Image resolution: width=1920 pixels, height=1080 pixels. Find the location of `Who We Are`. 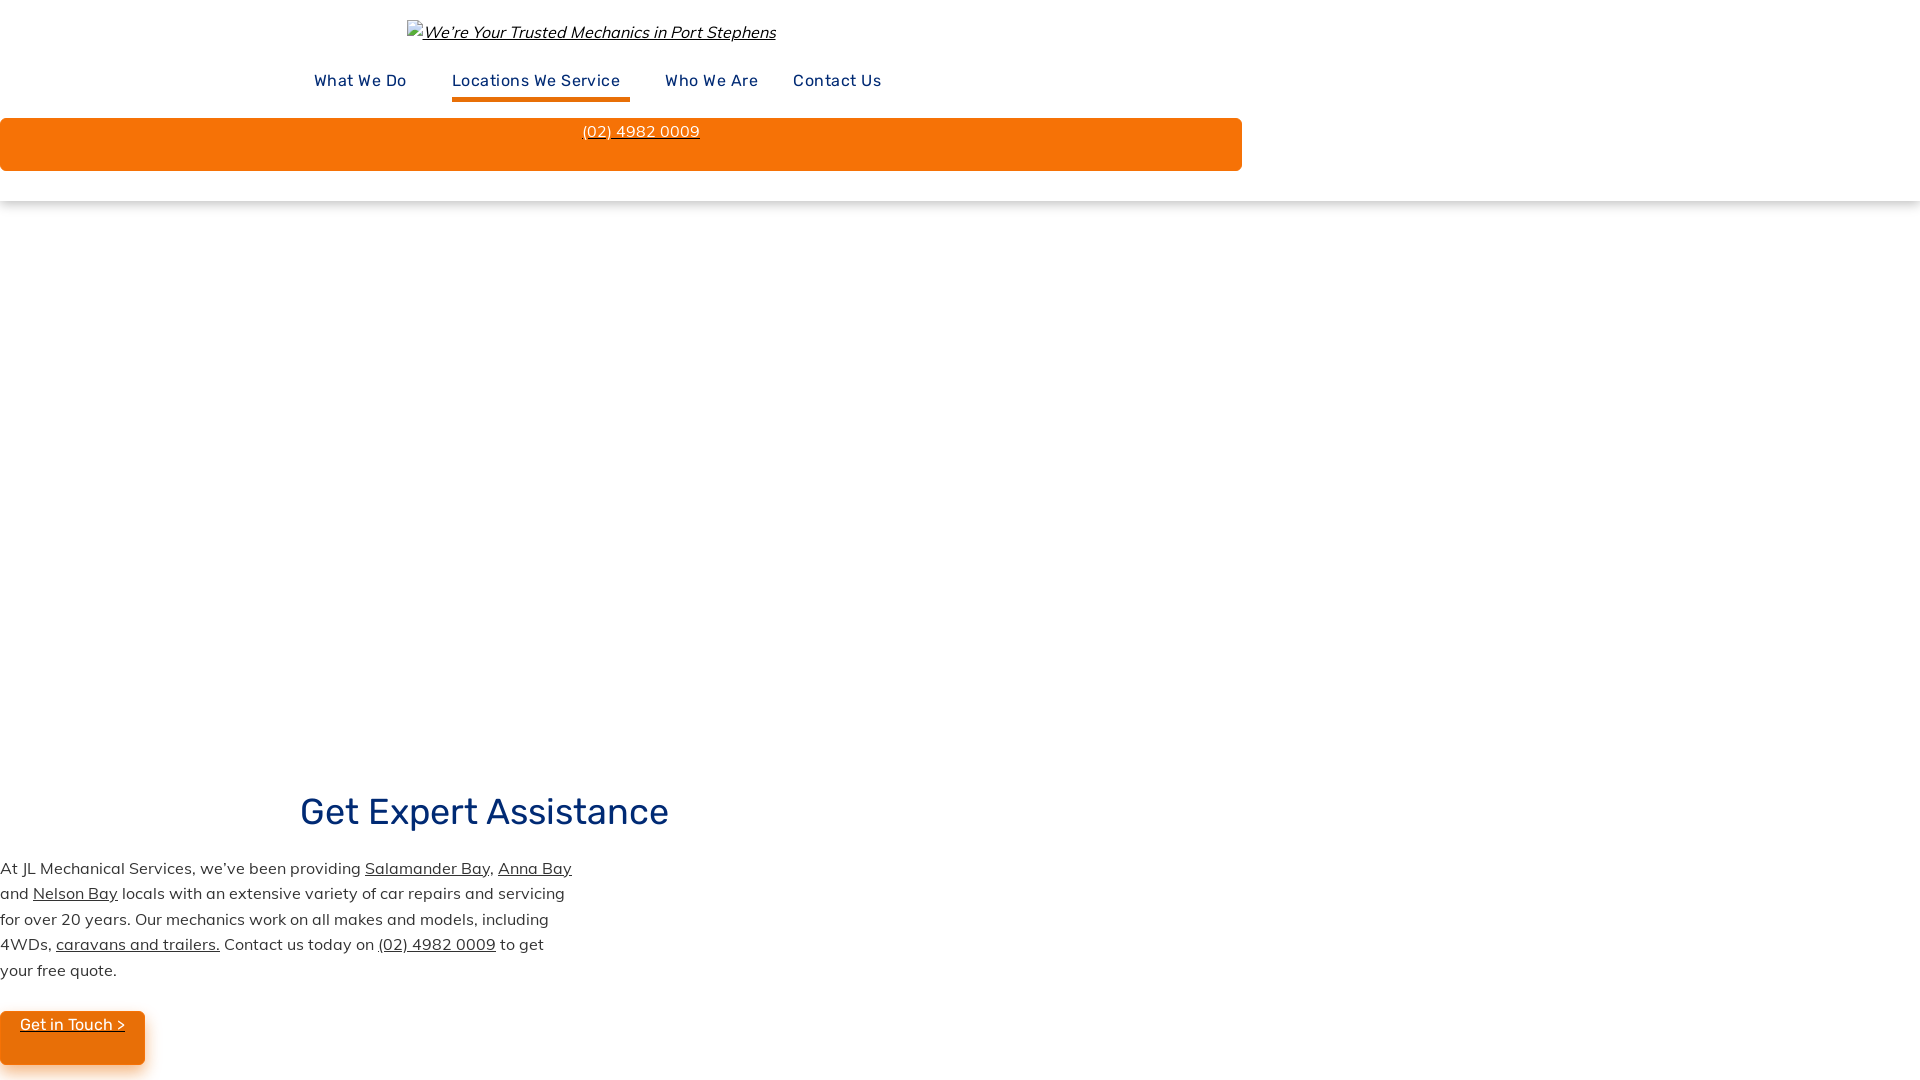

Who We Are is located at coordinates (712, 82).